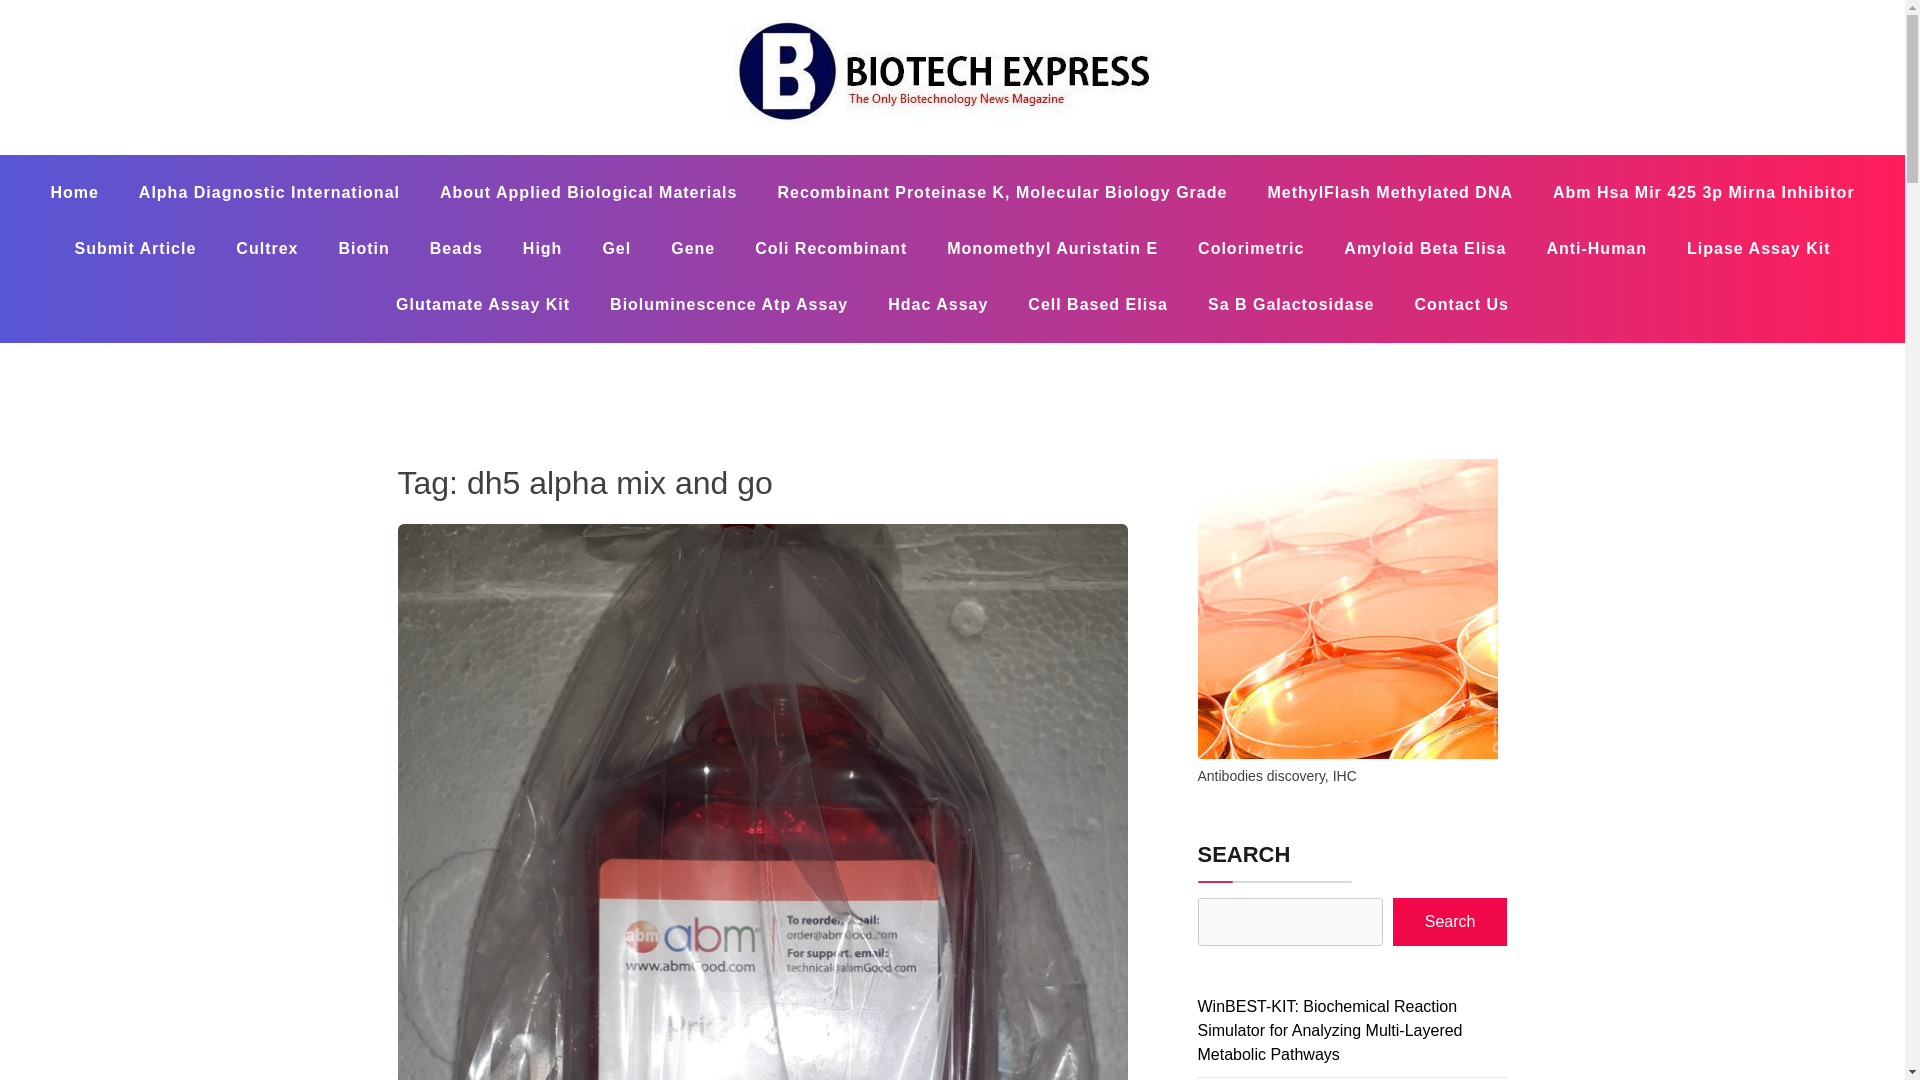 This screenshot has width=1920, height=1080. What do you see at coordinates (1001, 193) in the screenshot?
I see `Recombinant Proteinase K, Molecular Biology Grade` at bounding box center [1001, 193].